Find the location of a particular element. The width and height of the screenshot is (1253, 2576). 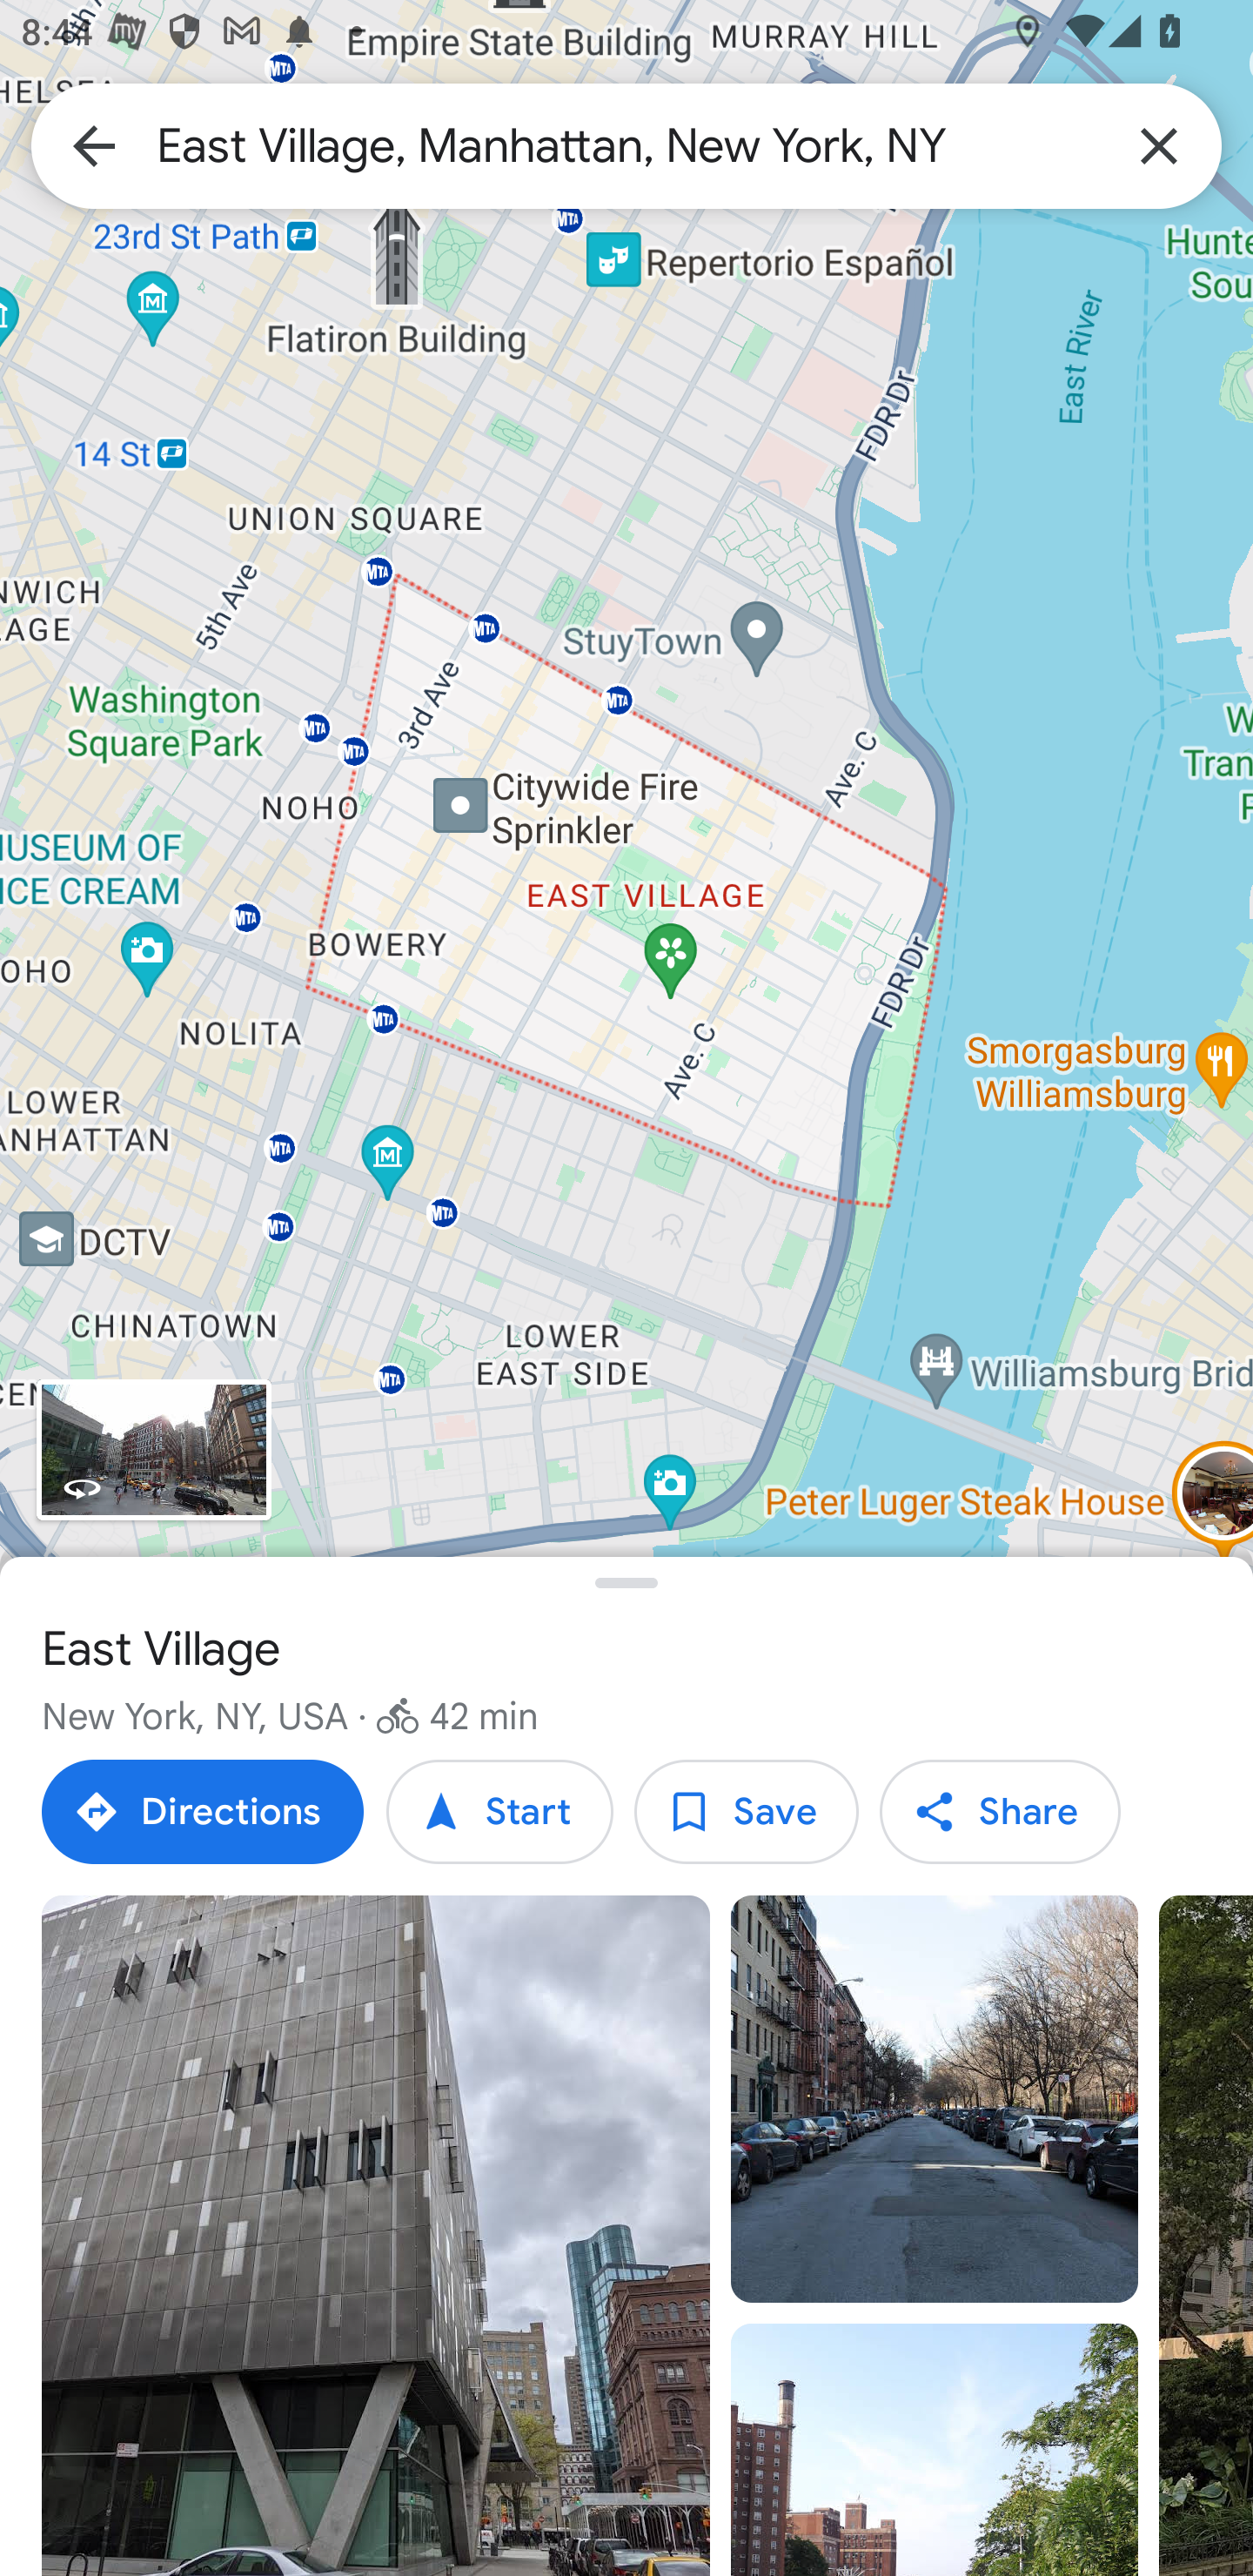

East Village, Manhattan, New York, NY is located at coordinates (626, 144).